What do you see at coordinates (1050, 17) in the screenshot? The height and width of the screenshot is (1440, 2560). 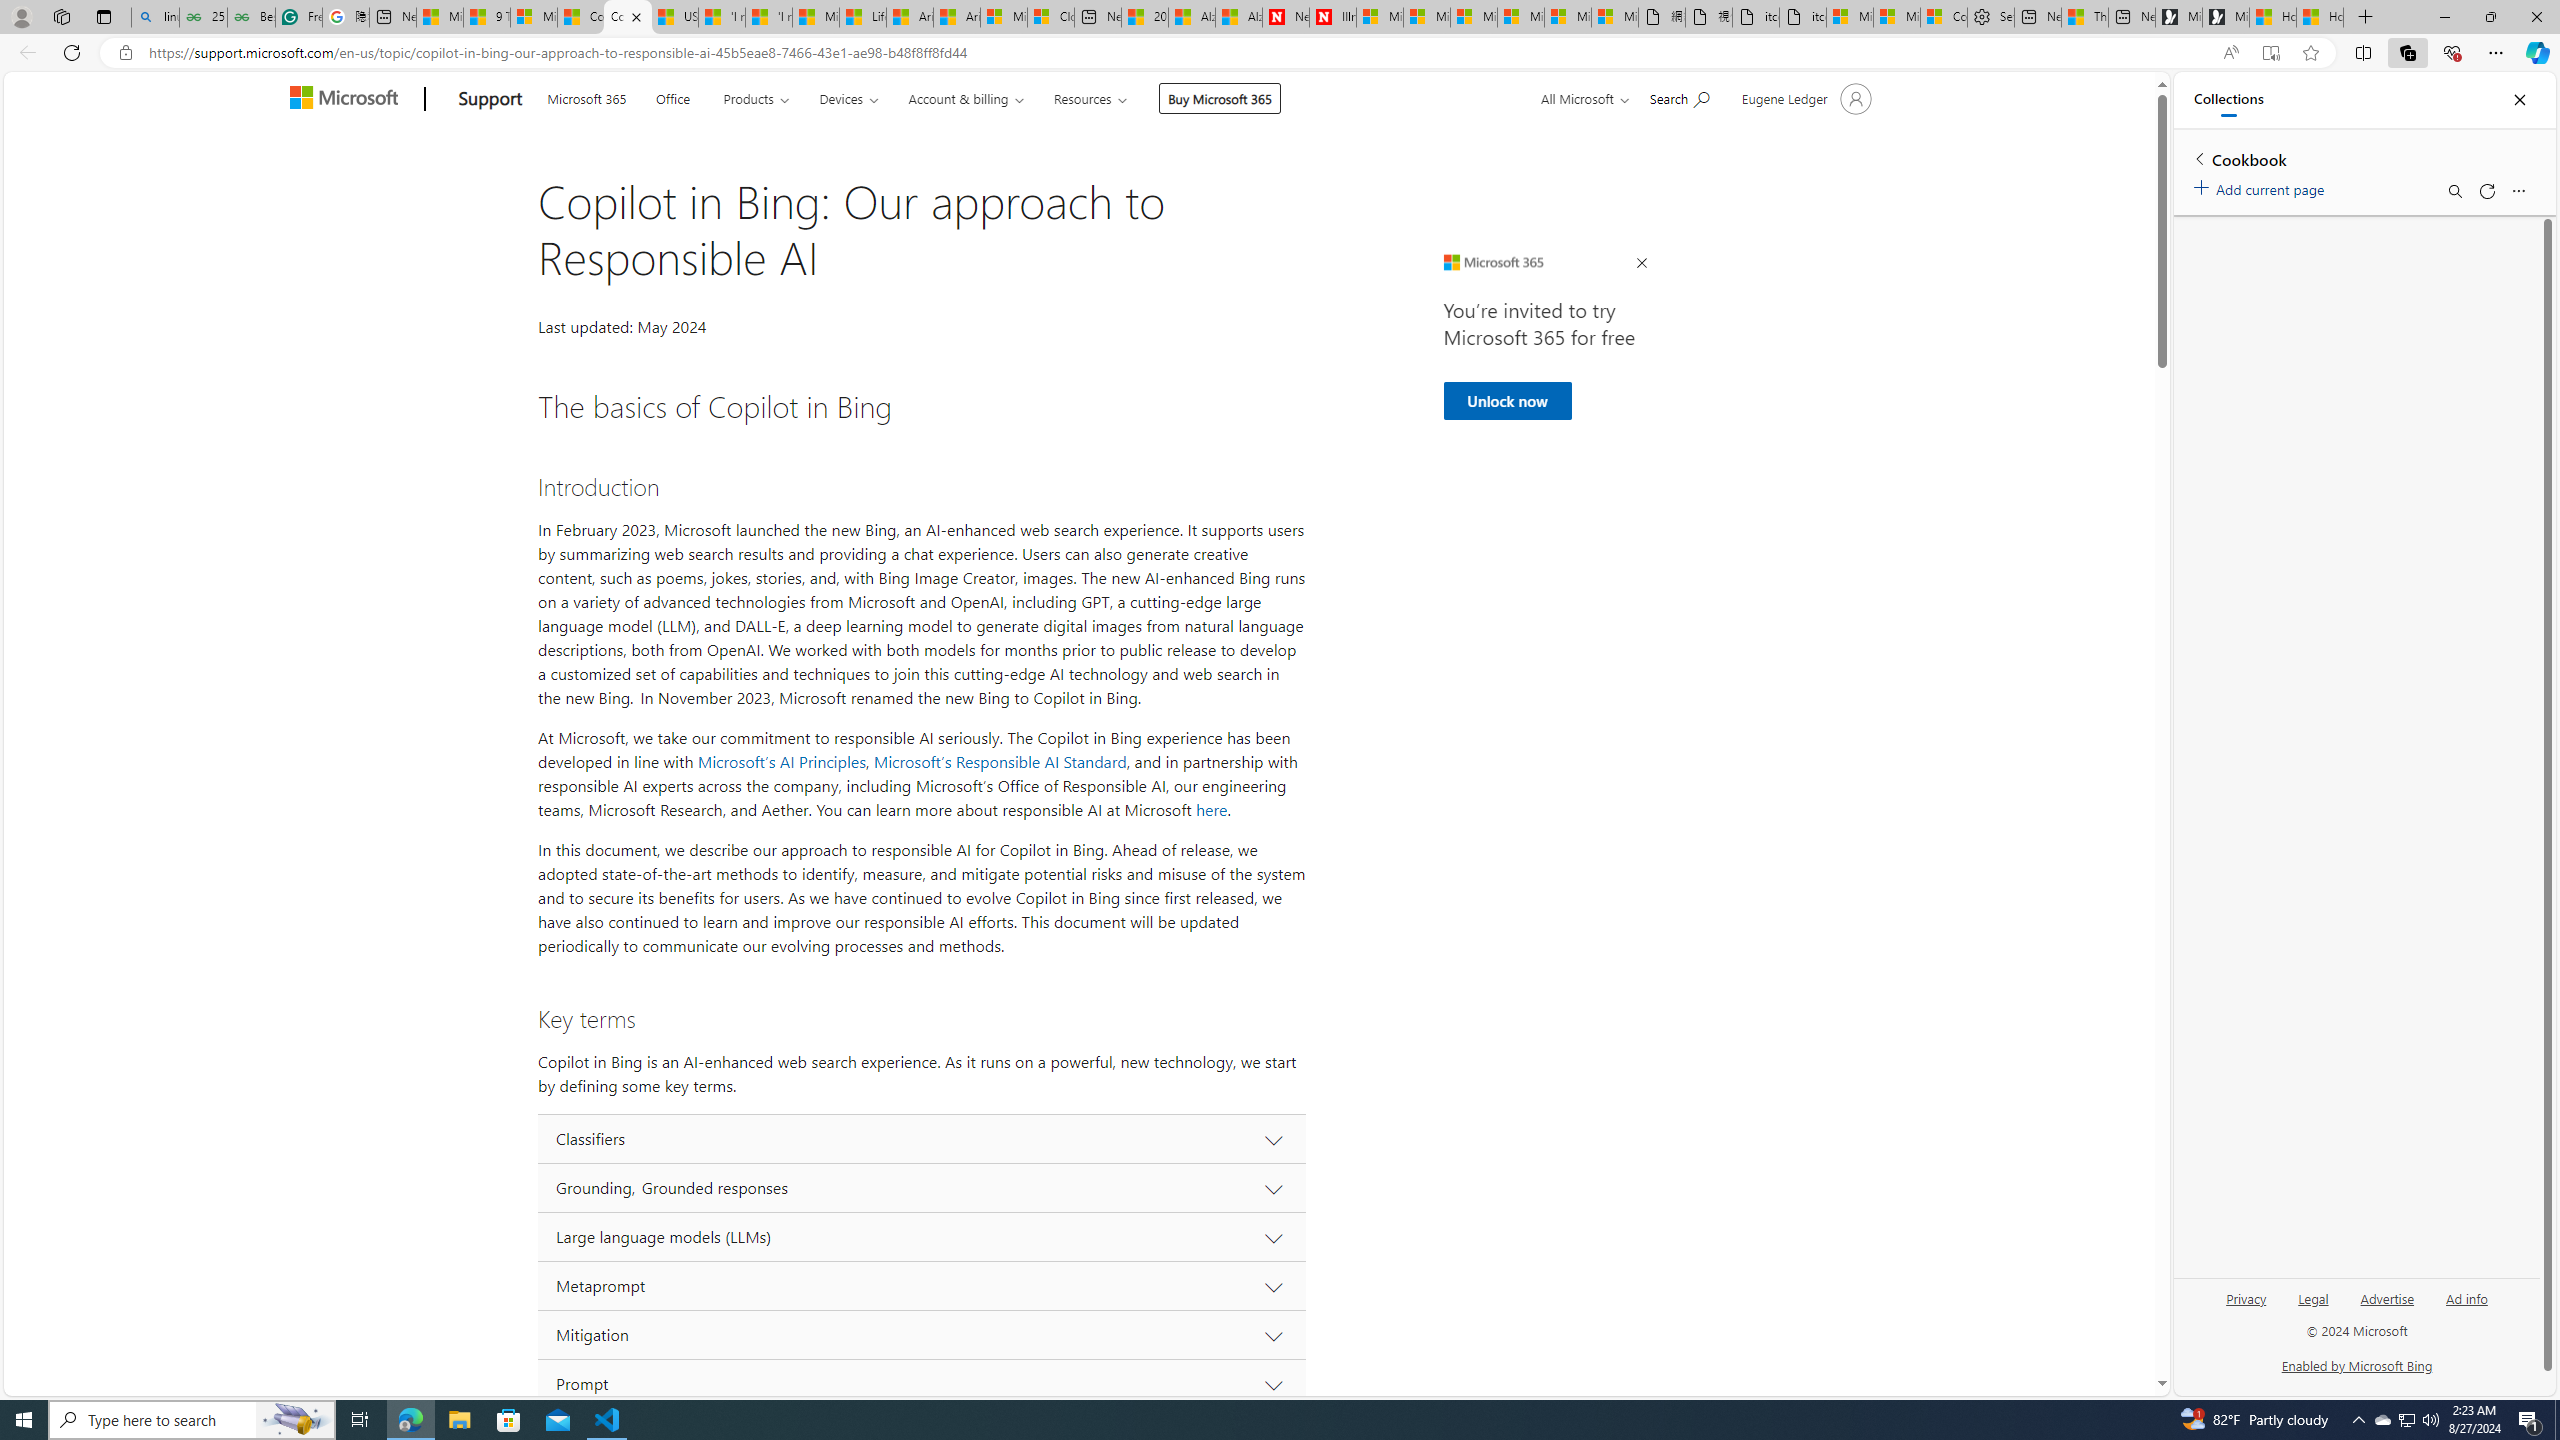 I see `Cloud Computing Services | Microsoft Azure` at bounding box center [1050, 17].